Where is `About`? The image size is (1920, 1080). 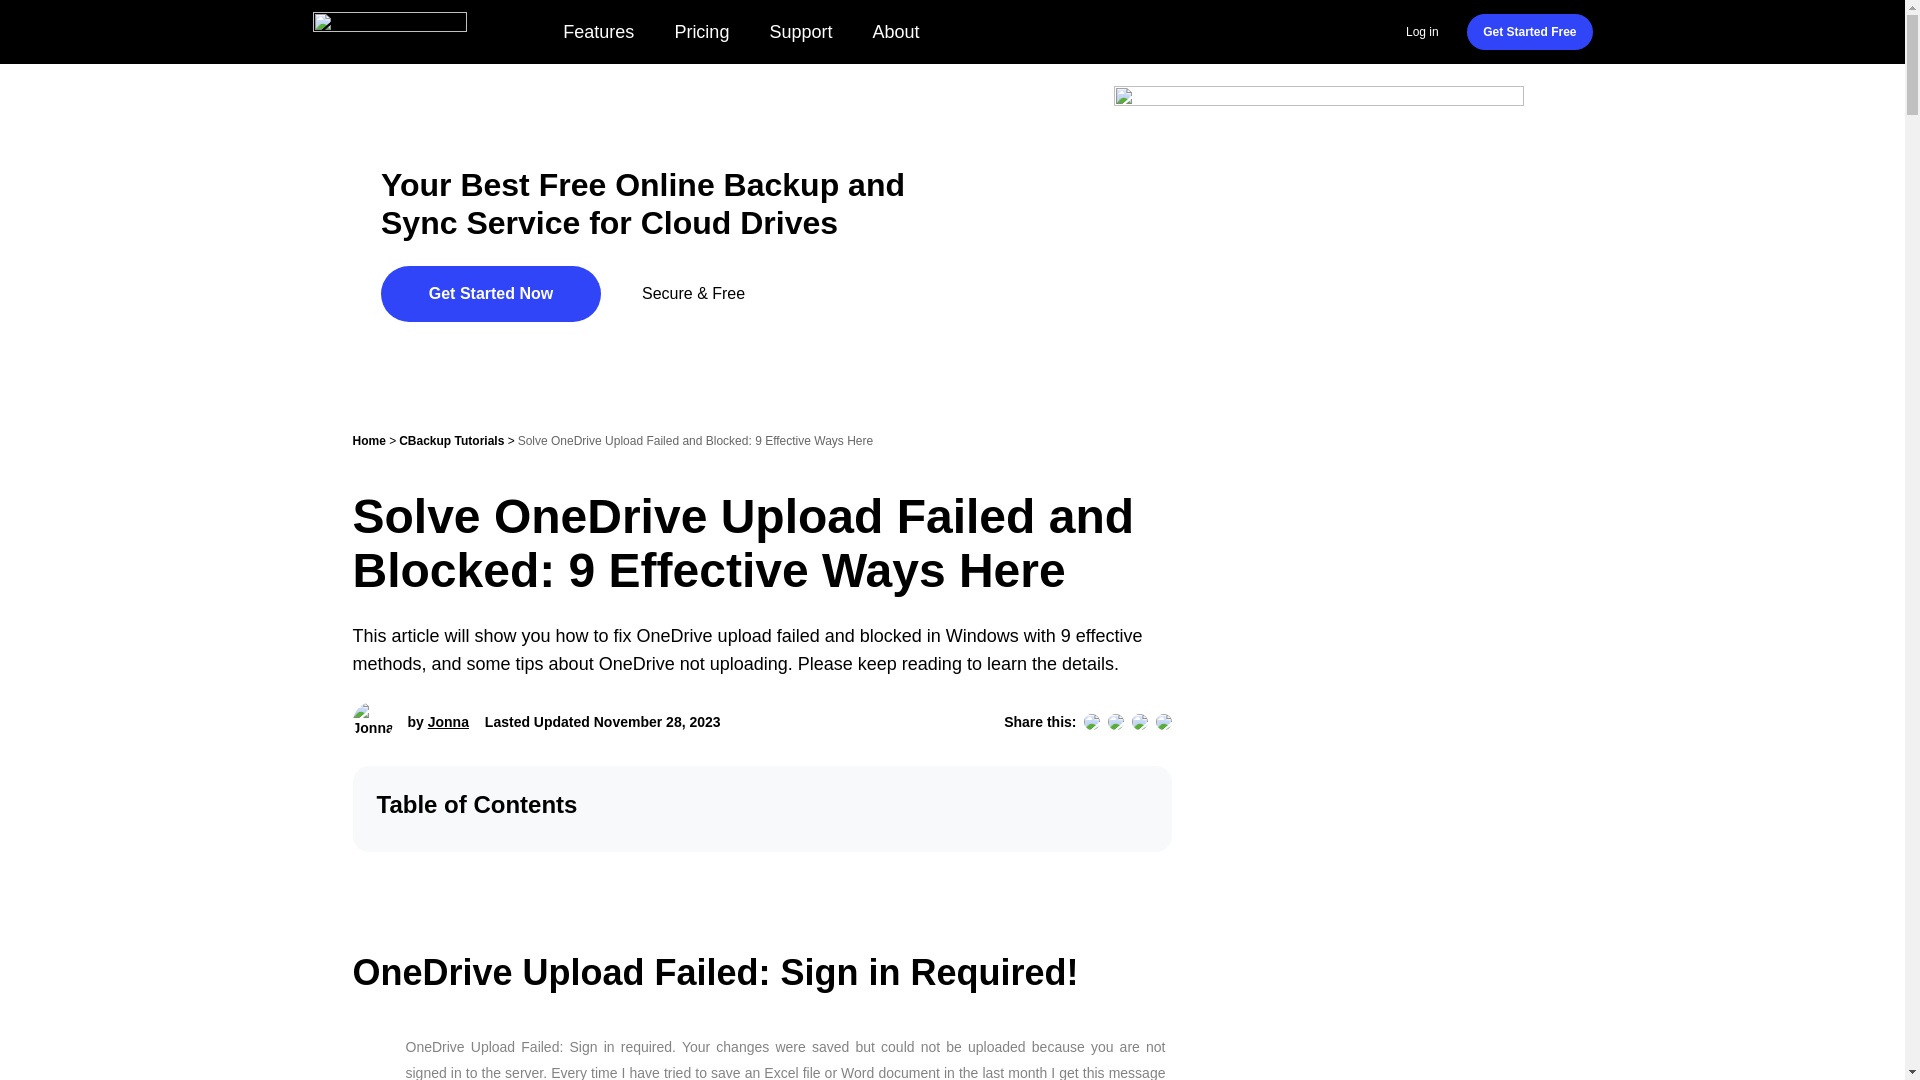
About is located at coordinates (895, 32).